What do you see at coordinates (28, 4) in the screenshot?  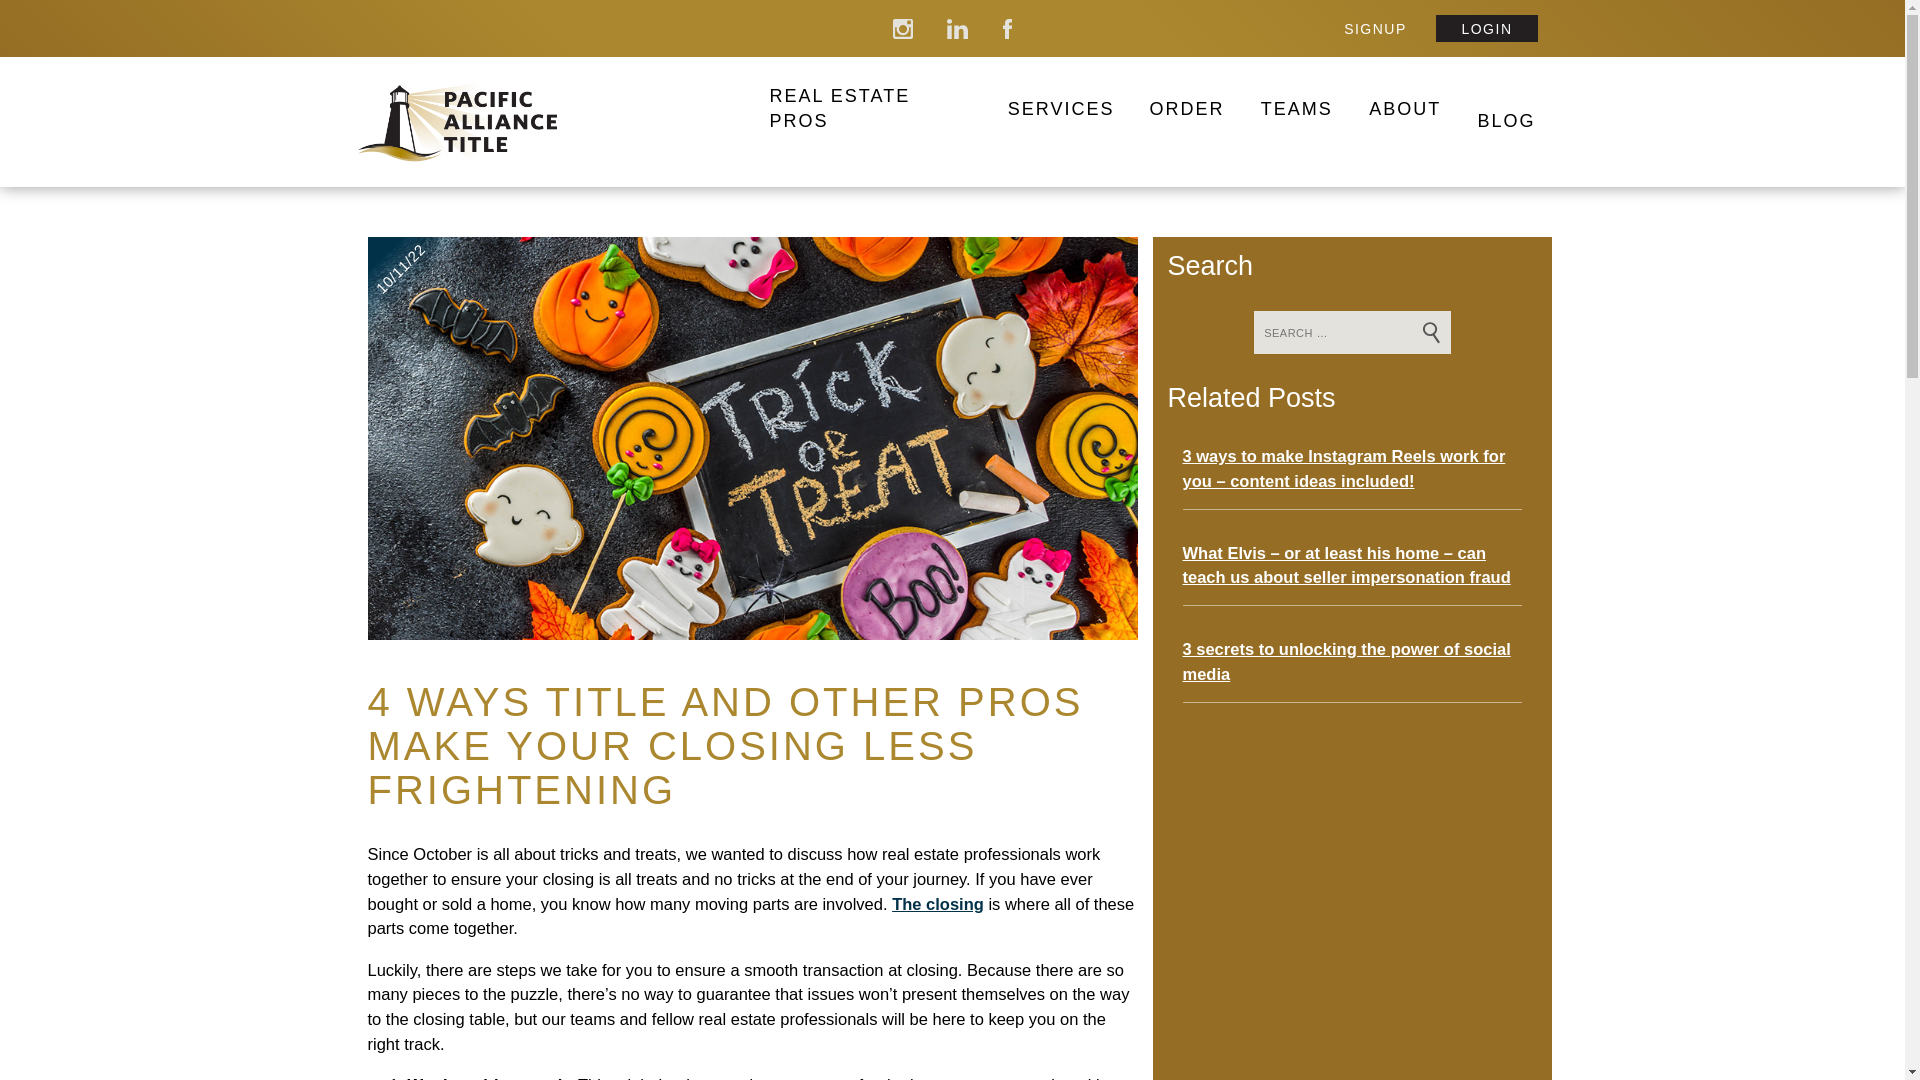 I see `Skip Navigation` at bounding box center [28, 4].